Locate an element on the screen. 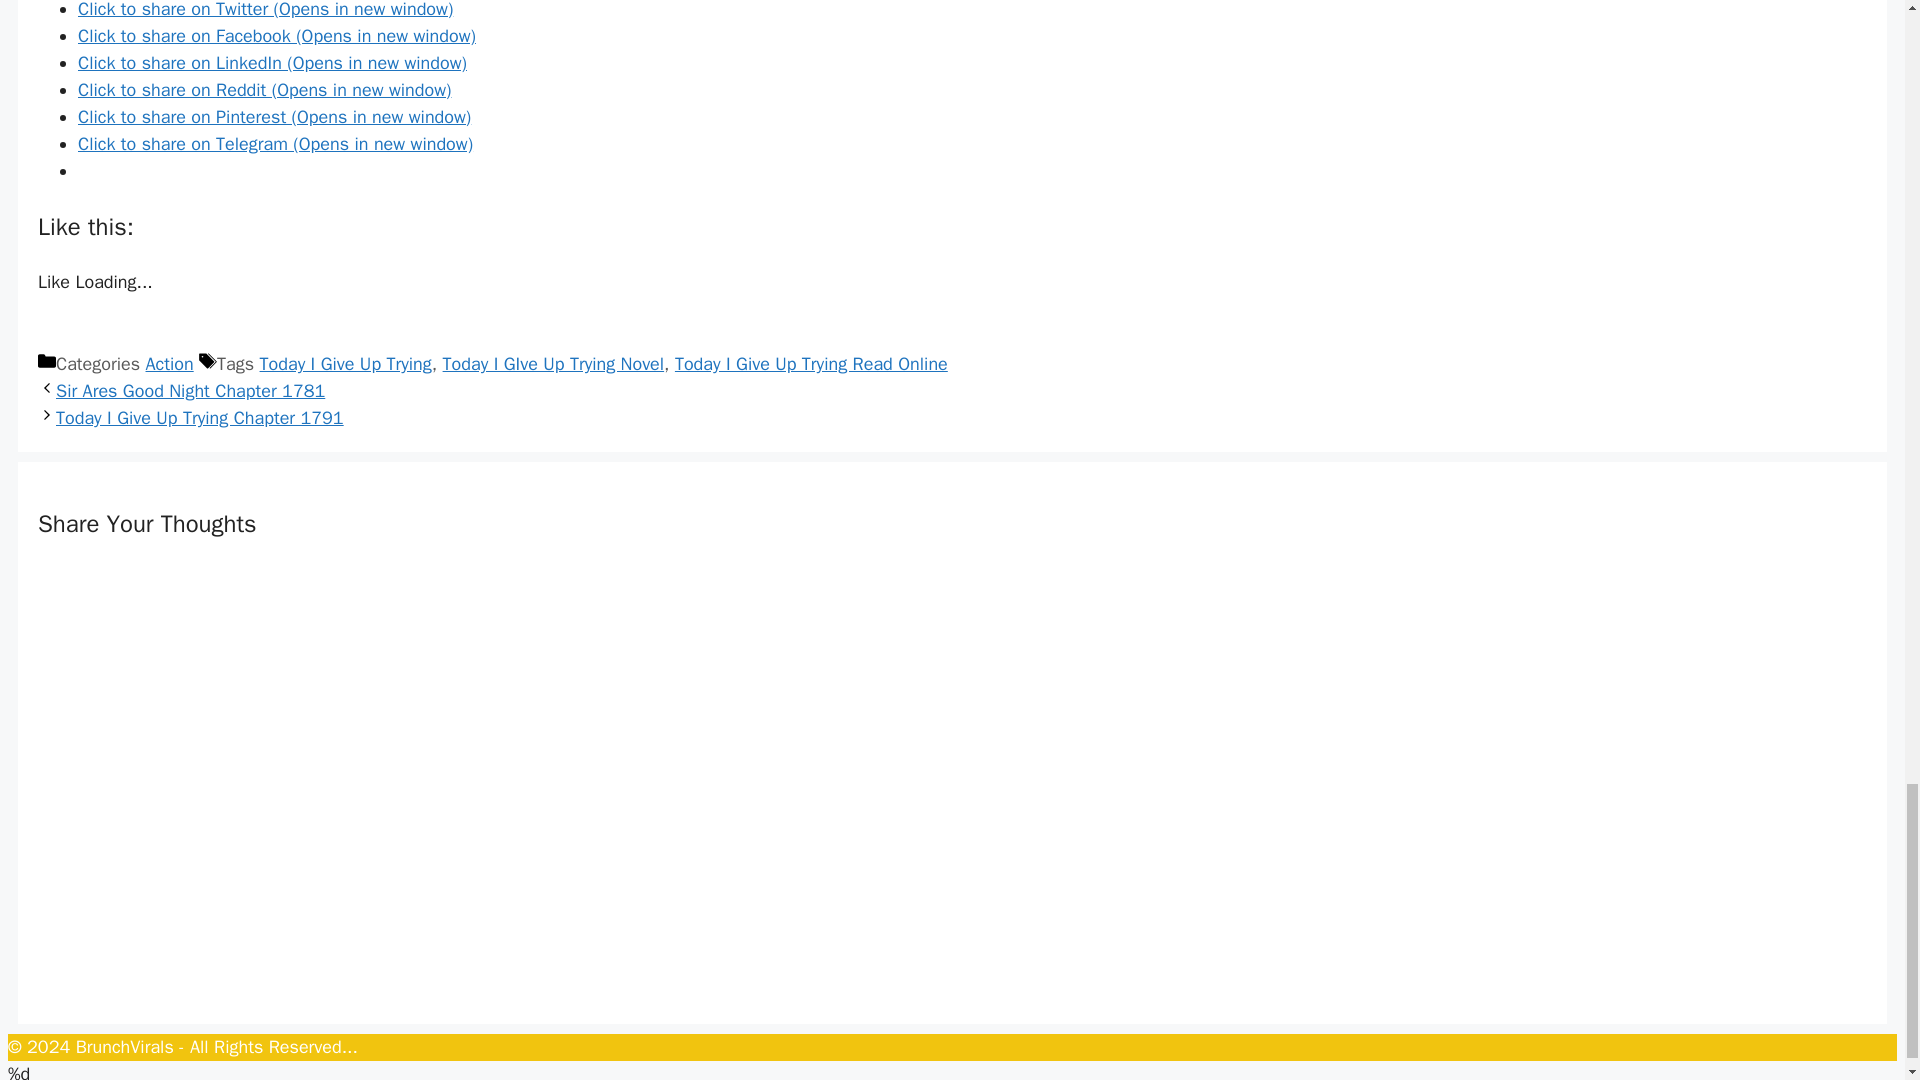 The height and width of the screenshot is (1080, 1920). Action is located at coordinates (169, 364).